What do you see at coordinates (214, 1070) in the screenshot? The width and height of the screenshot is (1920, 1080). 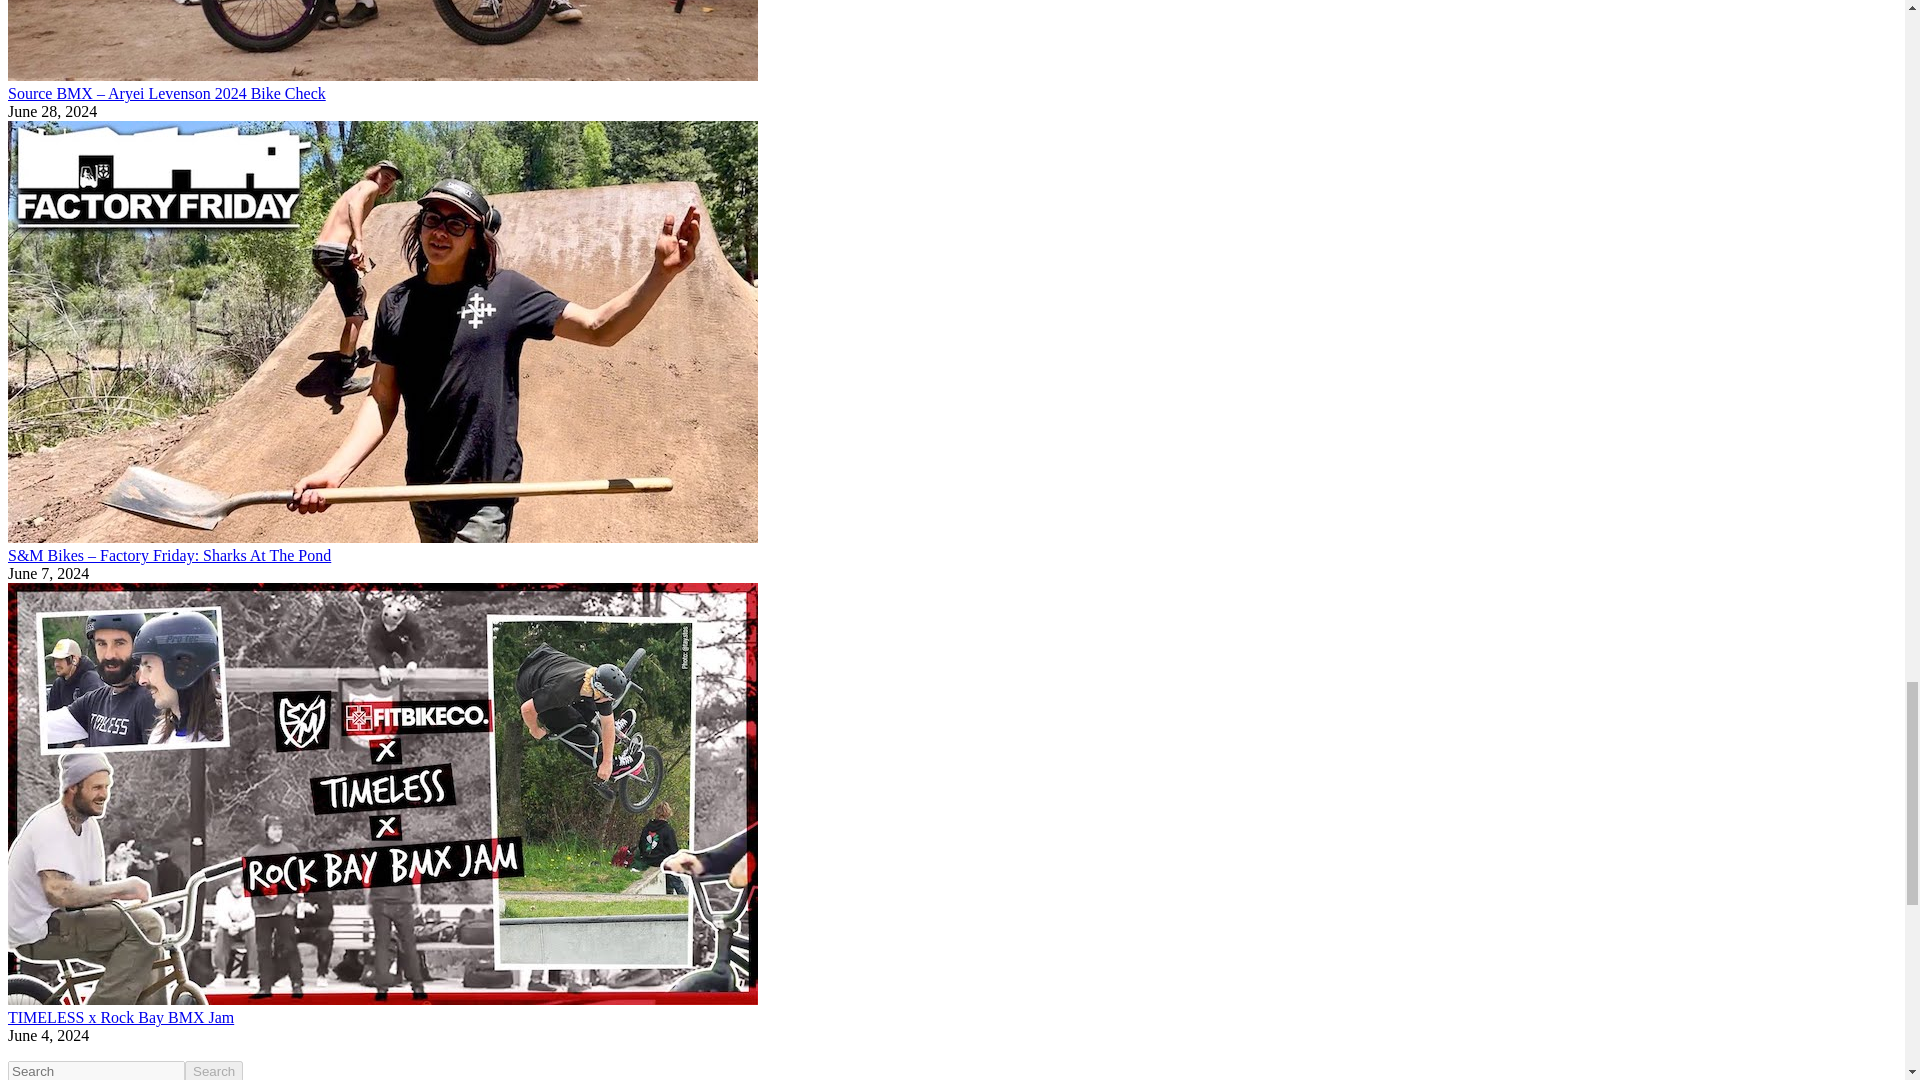 I see `Search` at bounding box center [214, 1070].